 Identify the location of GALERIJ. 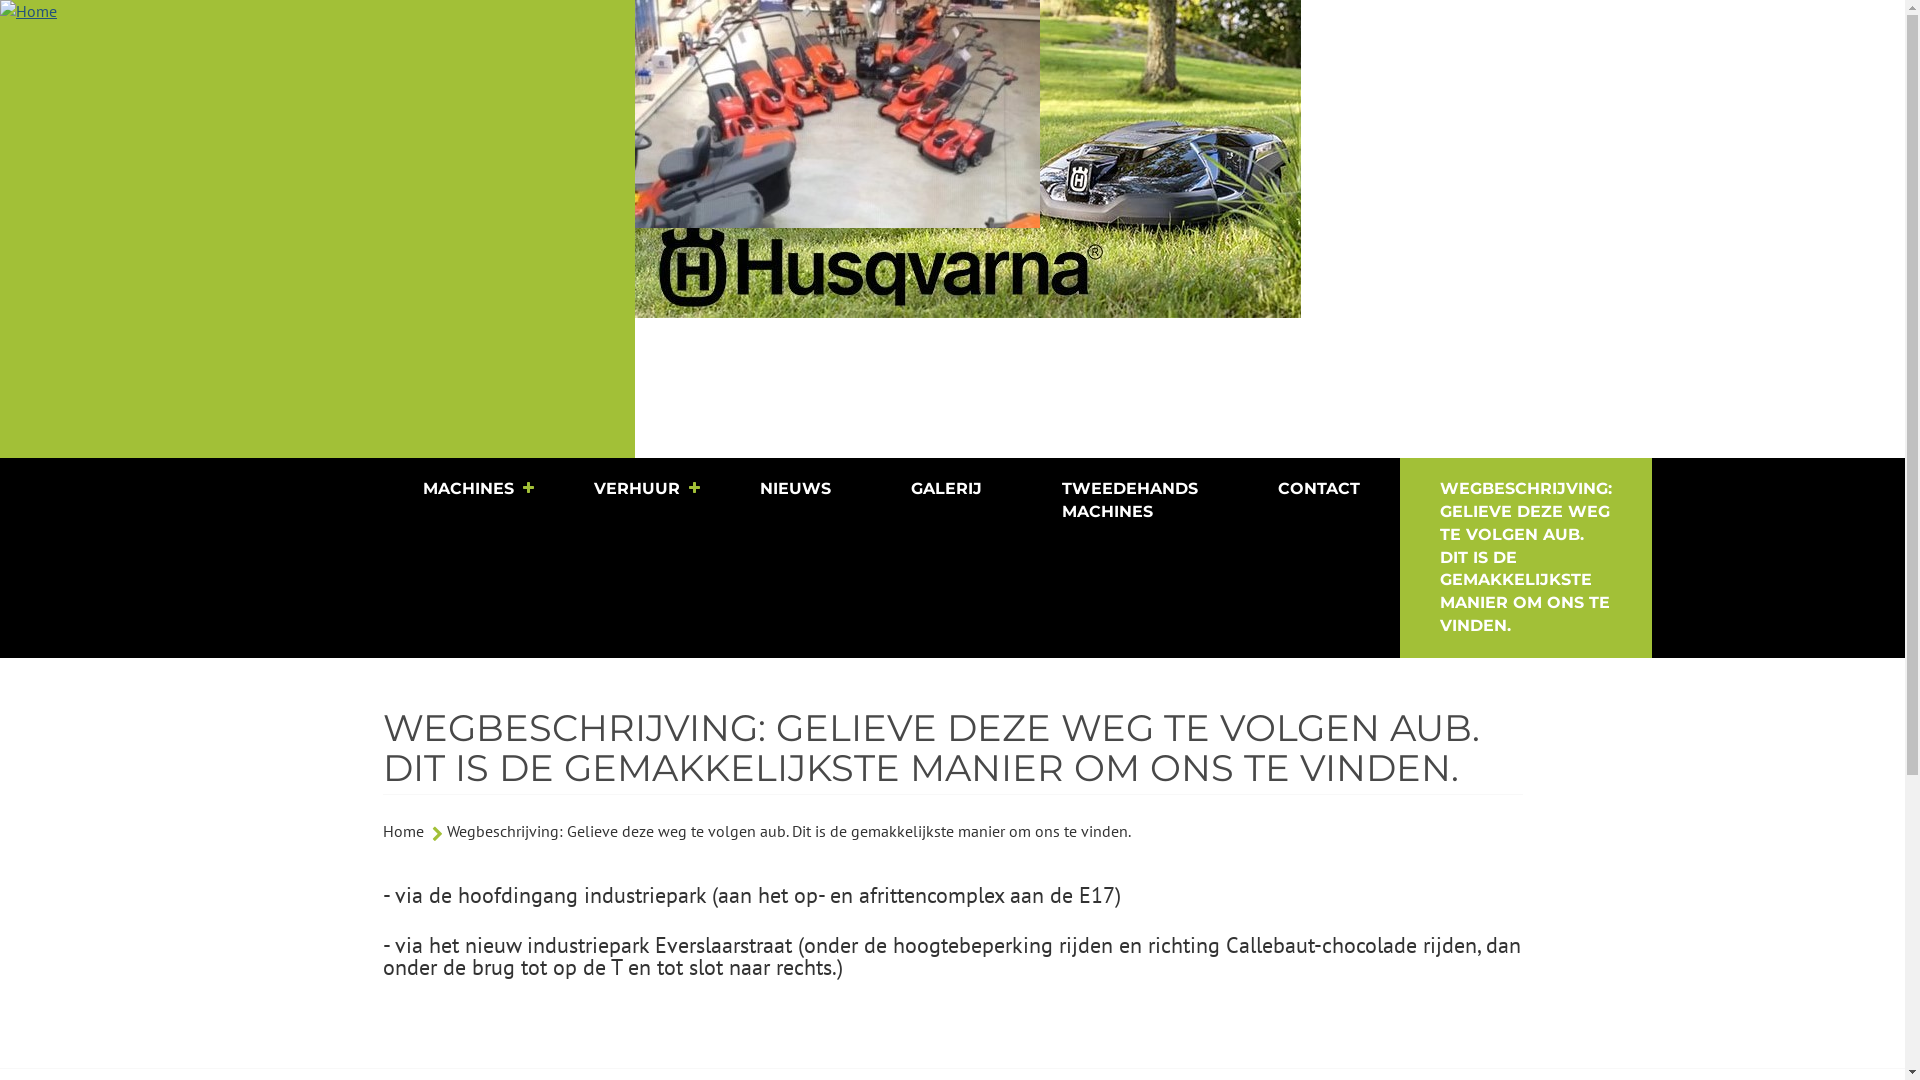
(946, 490).